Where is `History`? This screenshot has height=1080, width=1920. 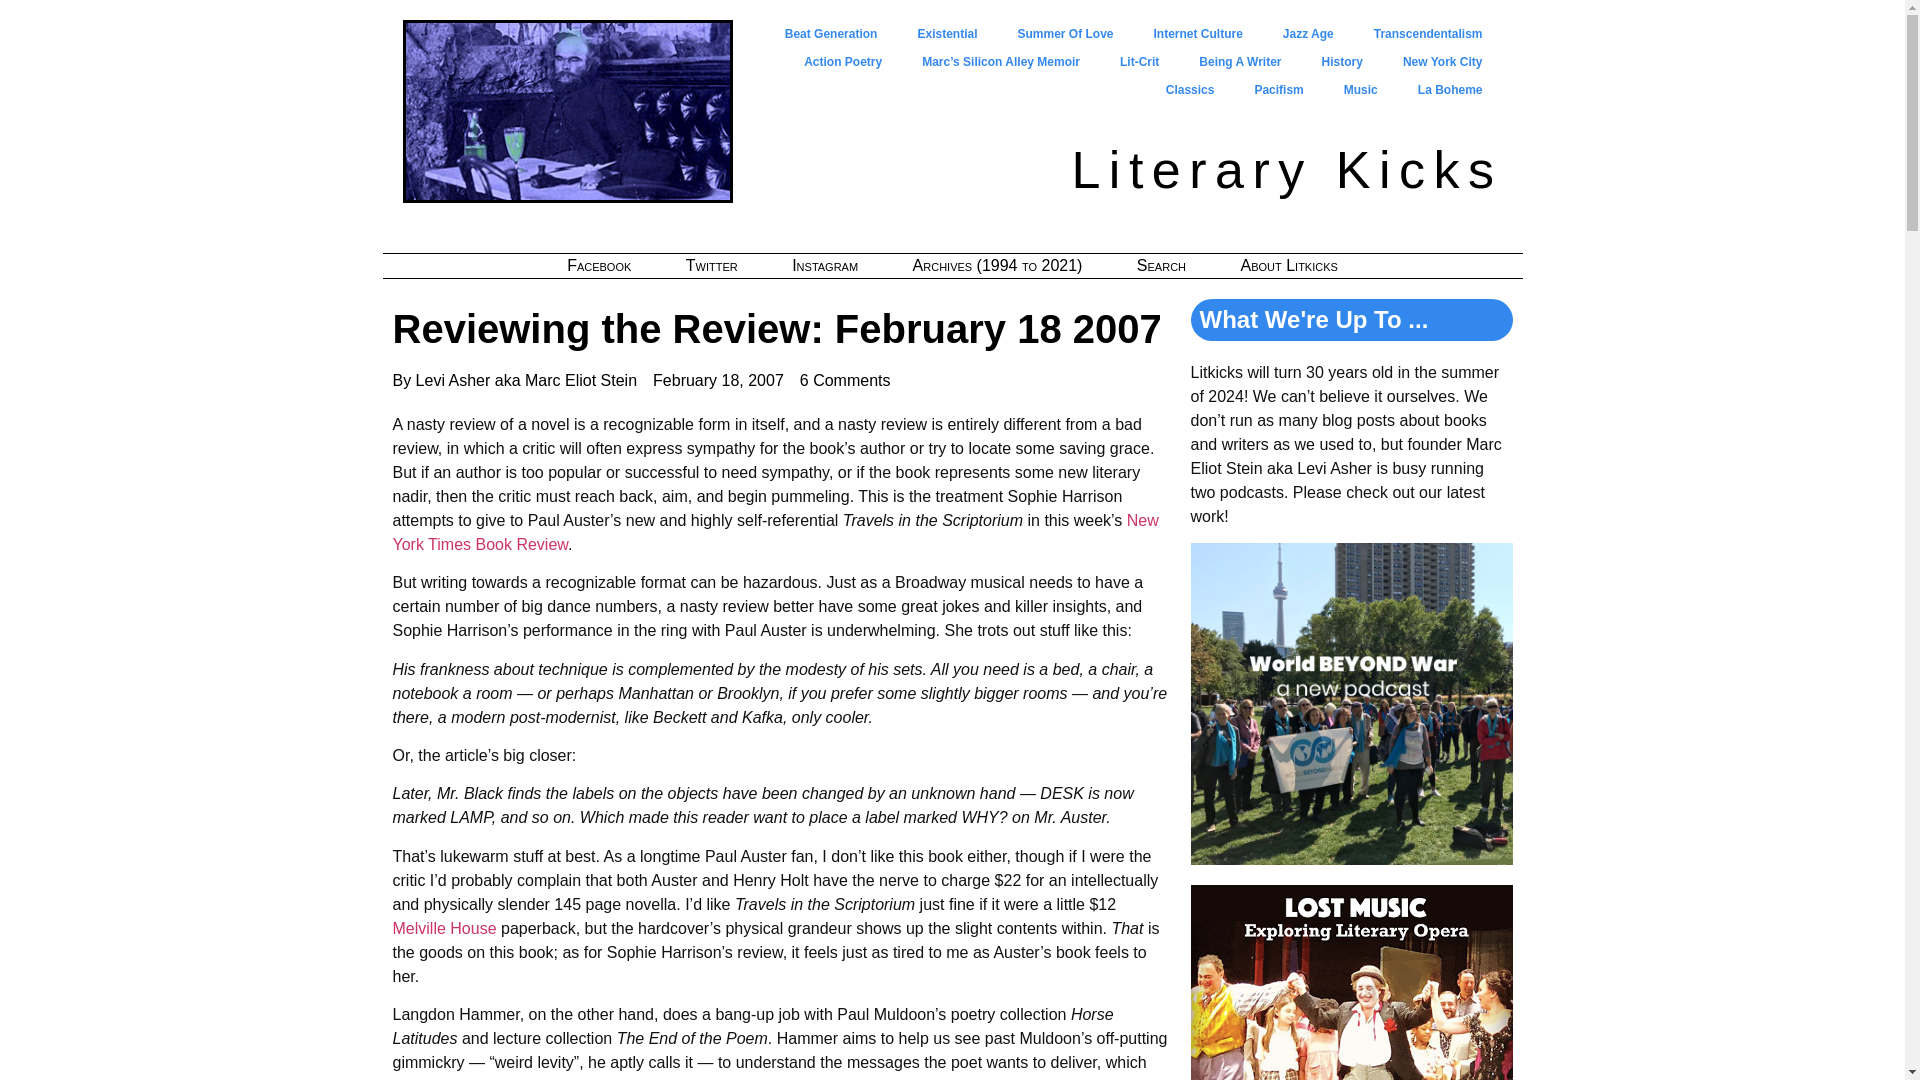 History is located at coordinates (1342, 61).